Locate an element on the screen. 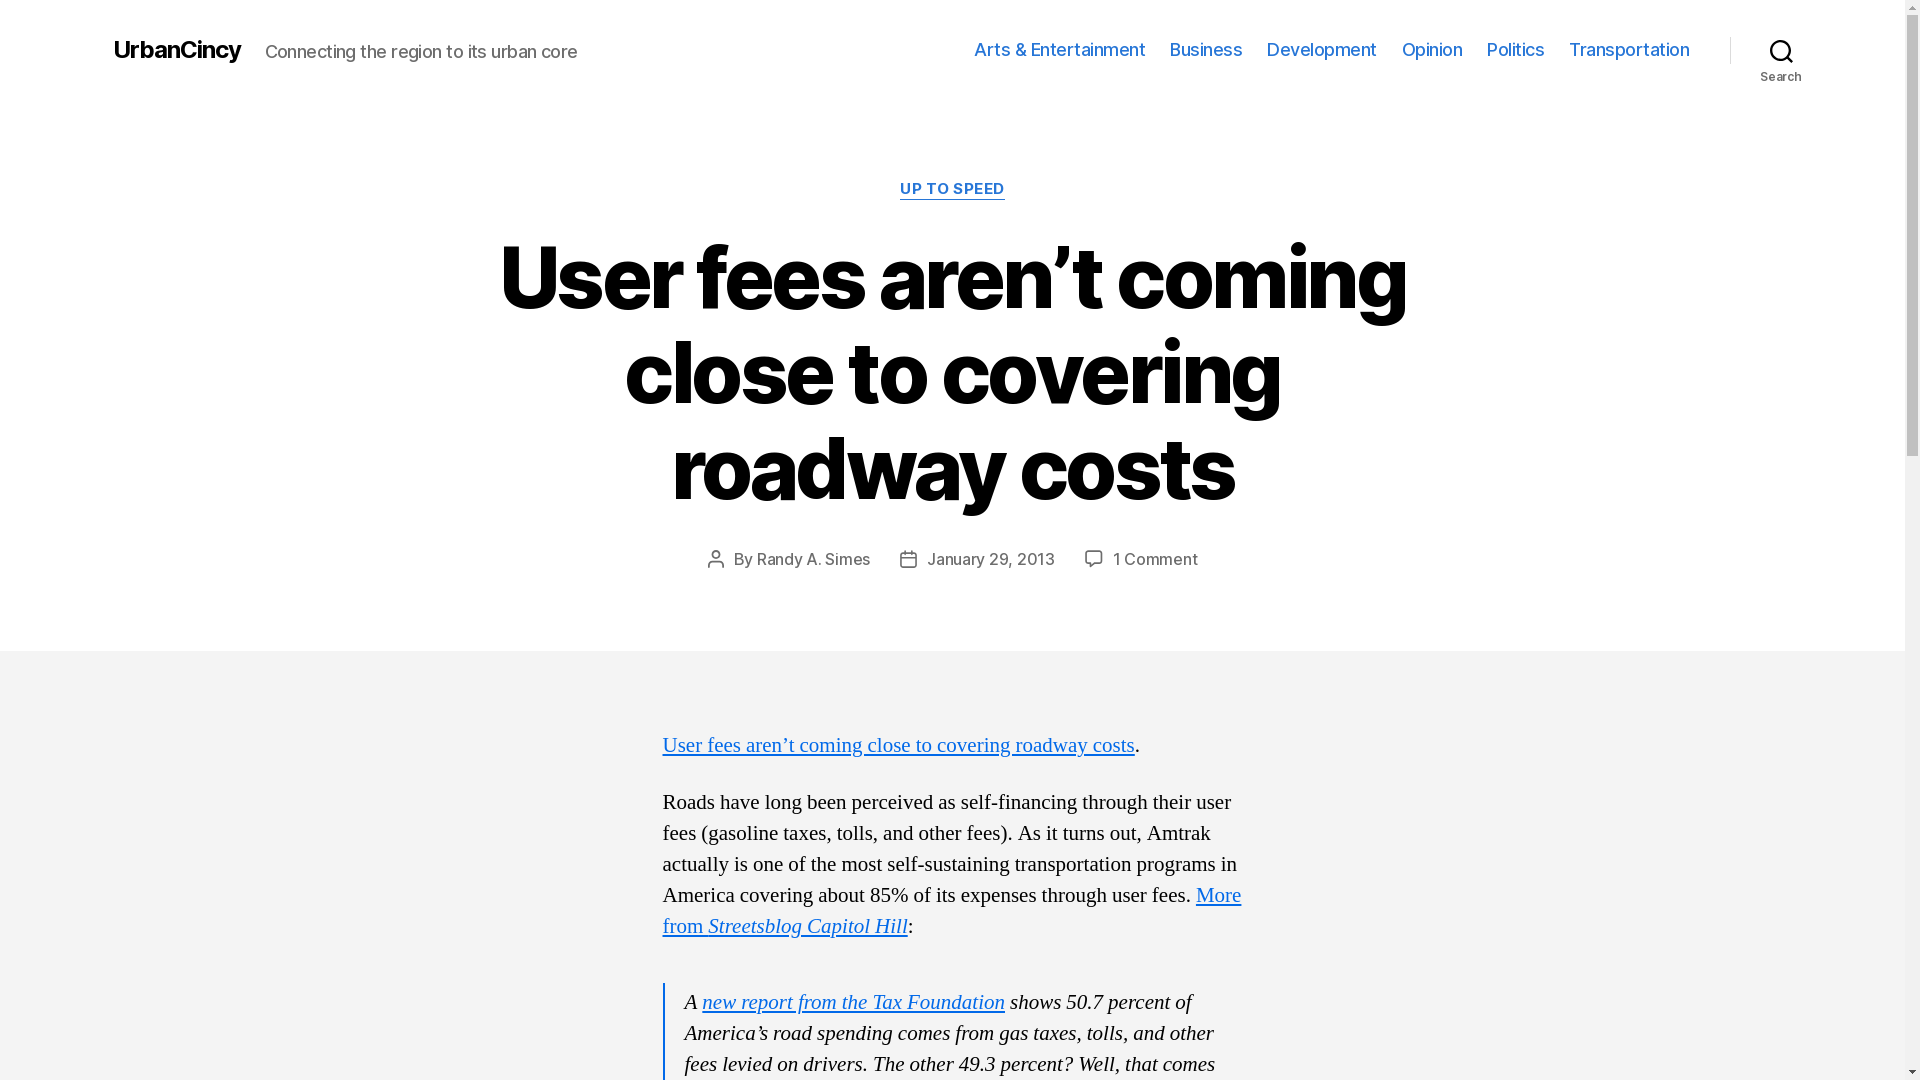 The image size is (1920, 1080). Search is located at coordinates (1782, 50).